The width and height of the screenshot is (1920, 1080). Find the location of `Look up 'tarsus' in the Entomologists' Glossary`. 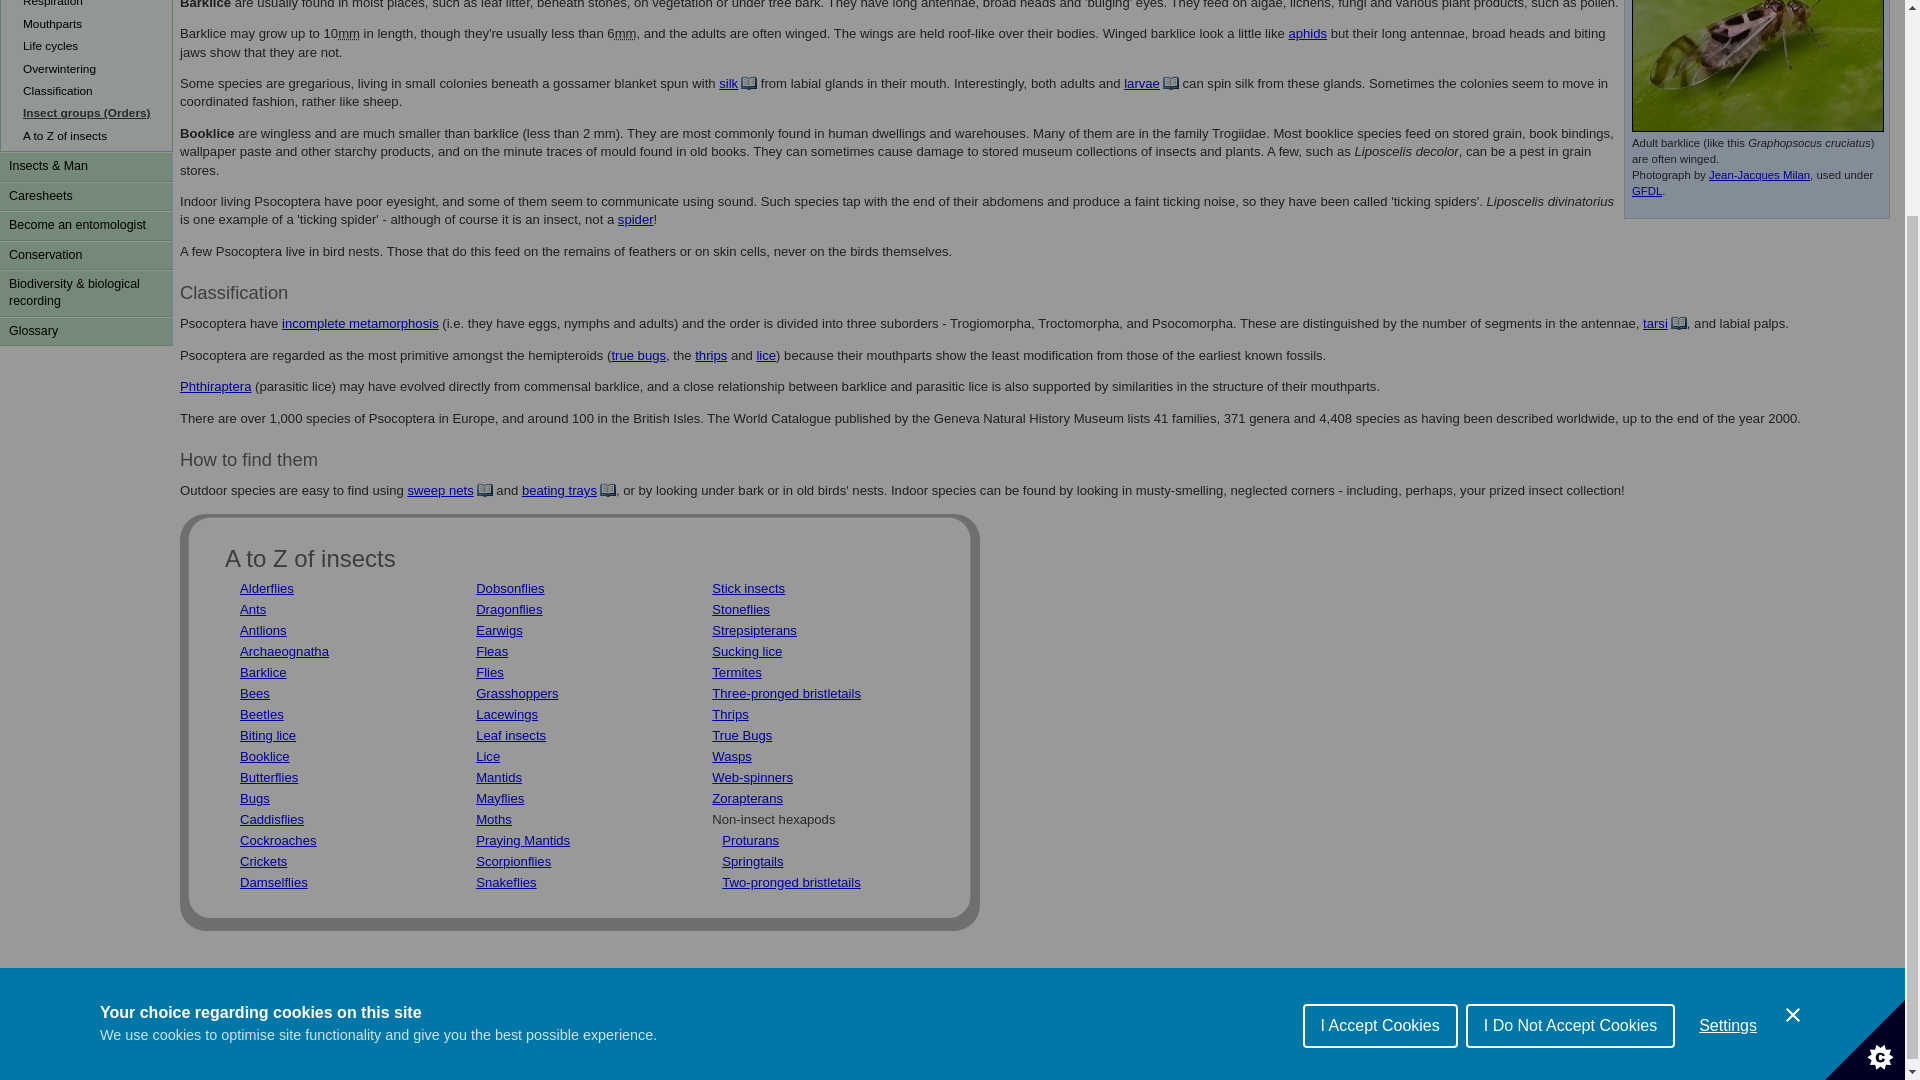

Look up 'tarsus' in the Entomologists' Glossary is located at coordinates (1665, 323).